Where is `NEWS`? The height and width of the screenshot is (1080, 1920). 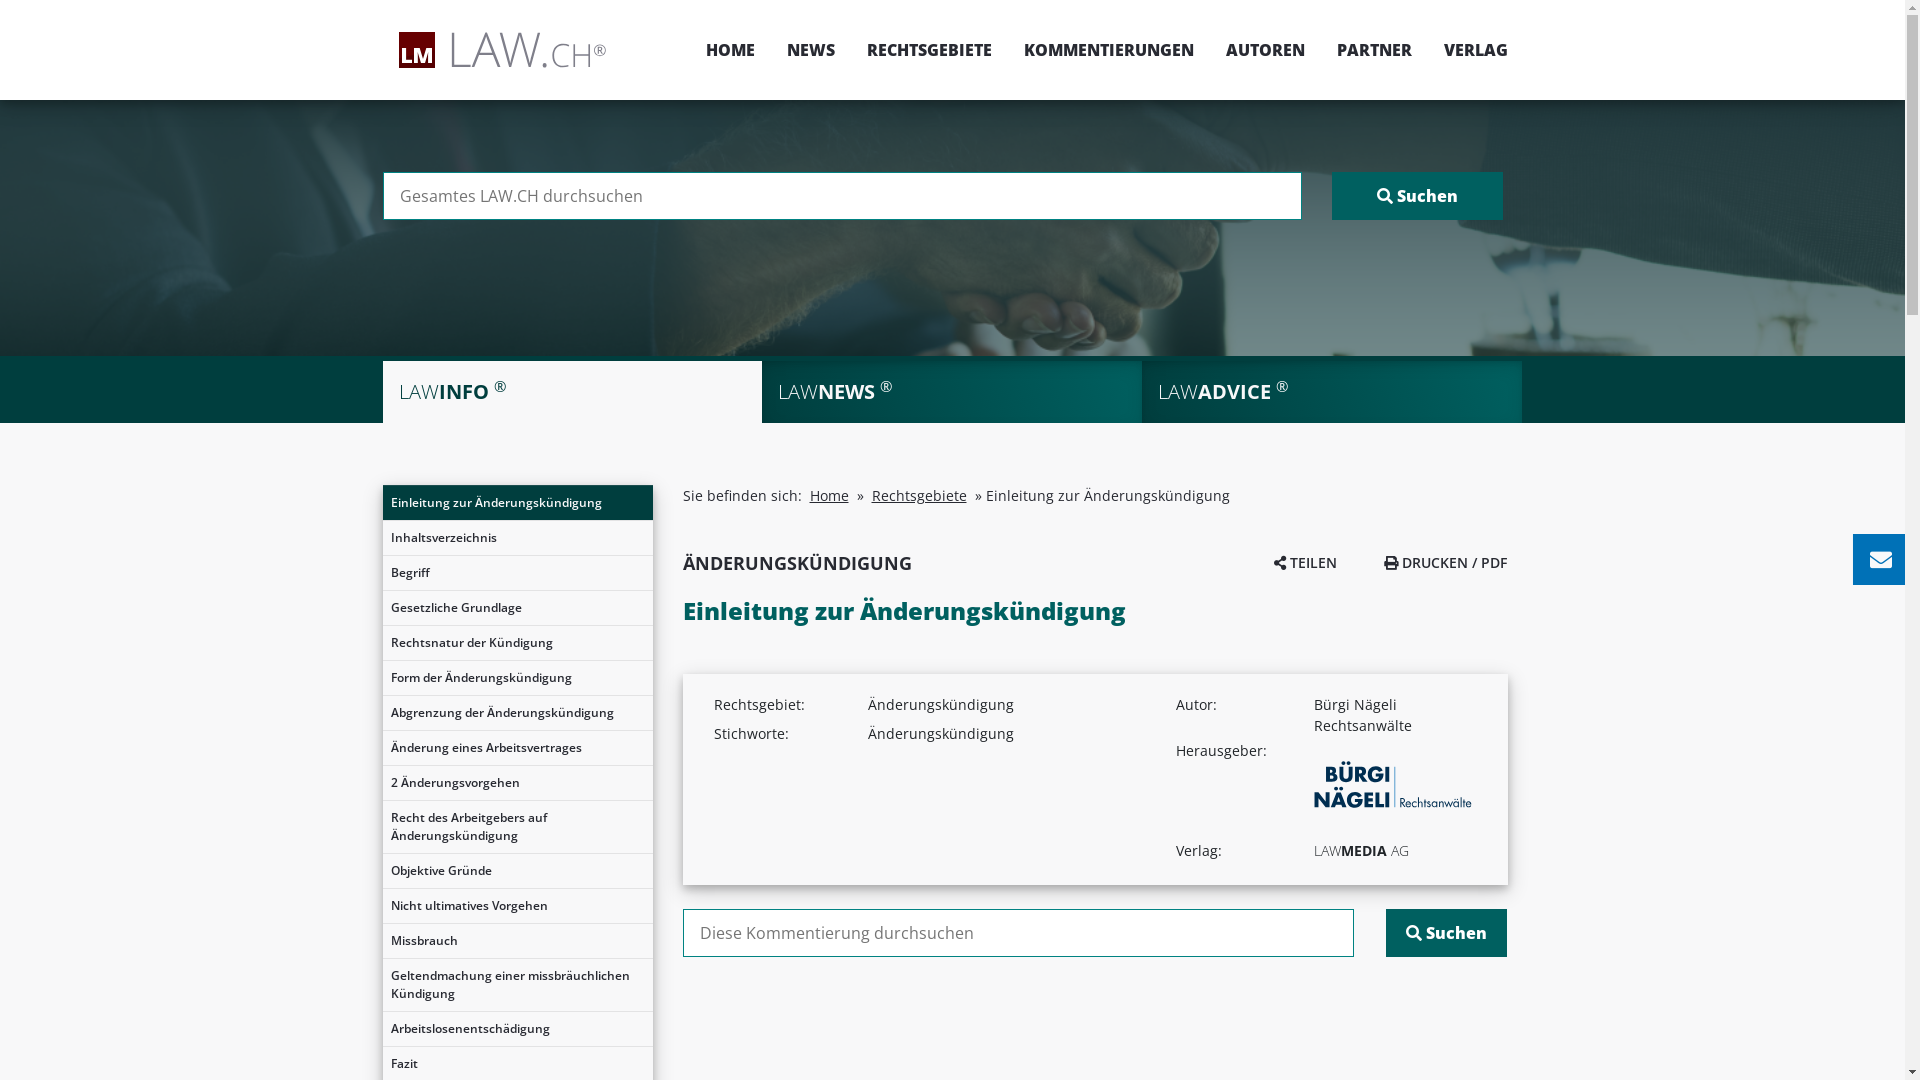 NEWS is located at coordinates (810, 50).